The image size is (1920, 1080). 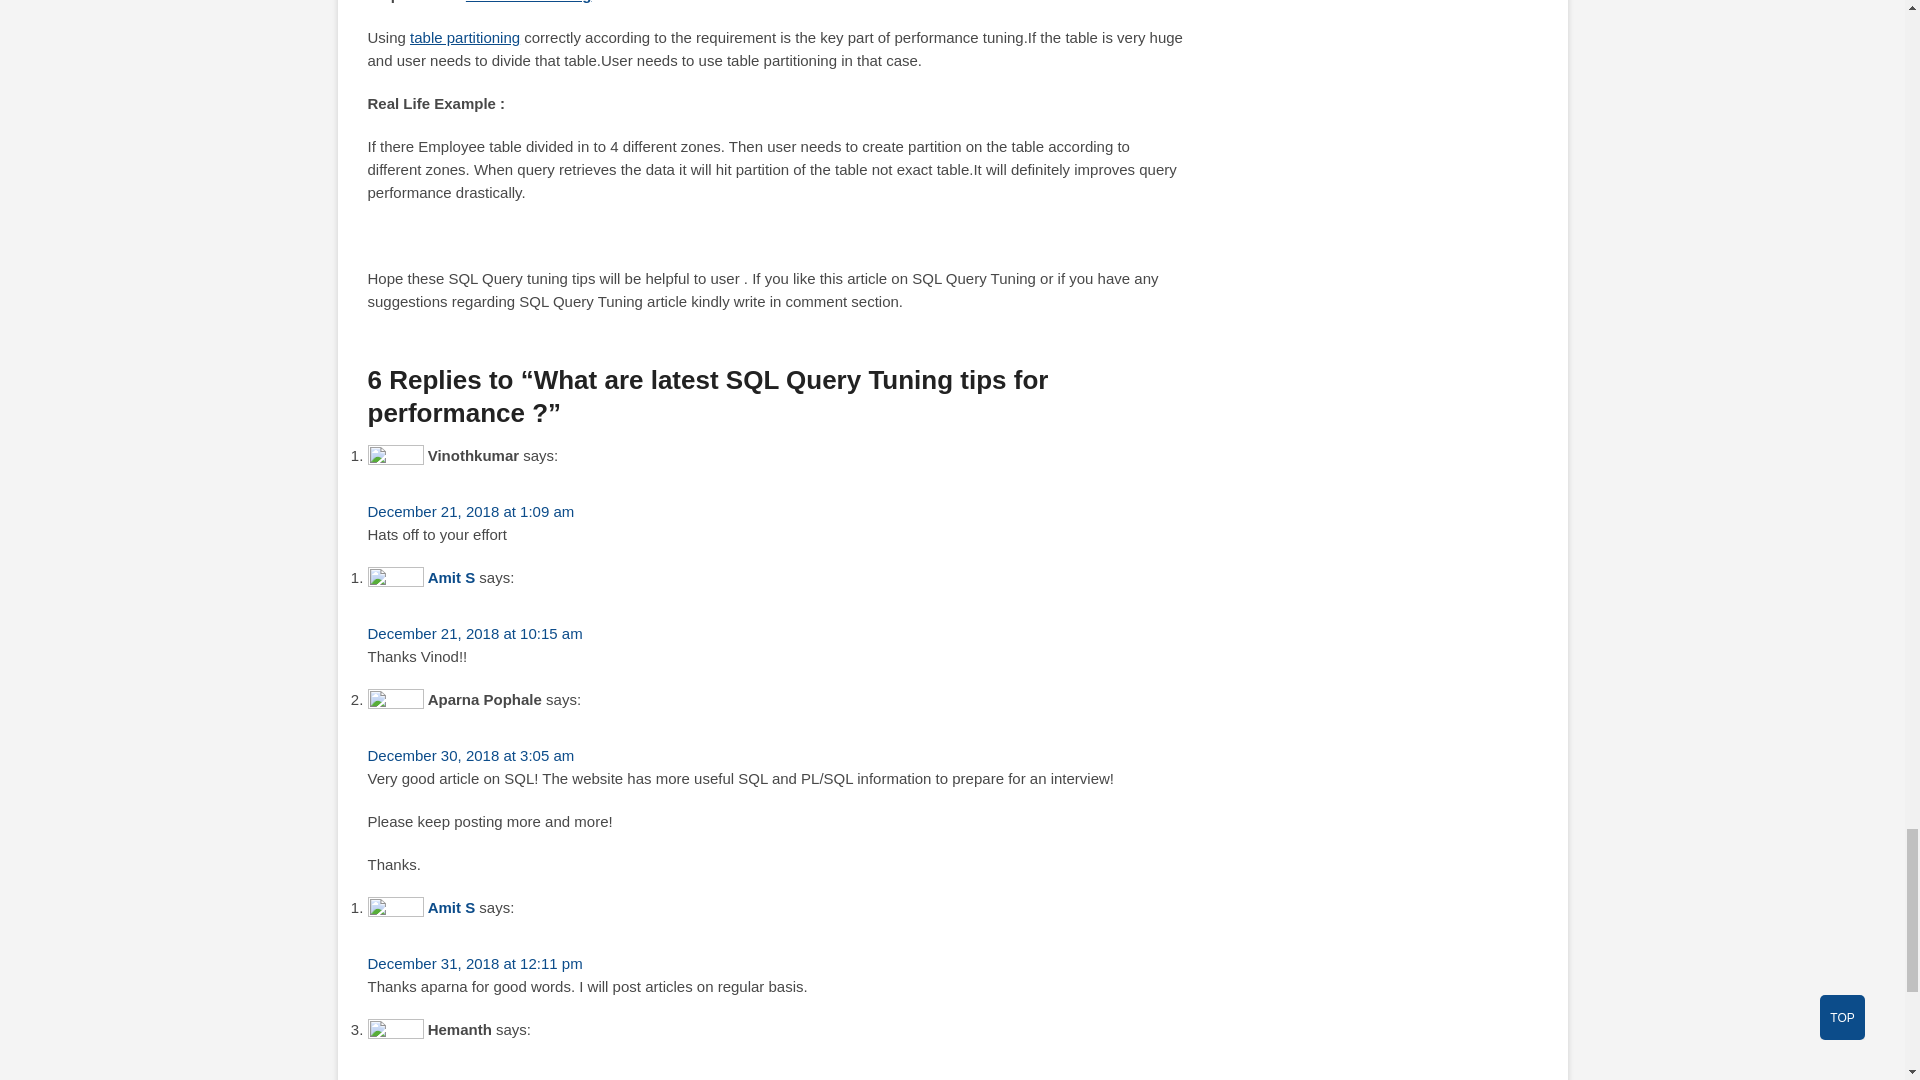 What do you see at coordinates (528, 2) in the screenshot?
I see `Table Partitioning` at bounding box center [528, 2].